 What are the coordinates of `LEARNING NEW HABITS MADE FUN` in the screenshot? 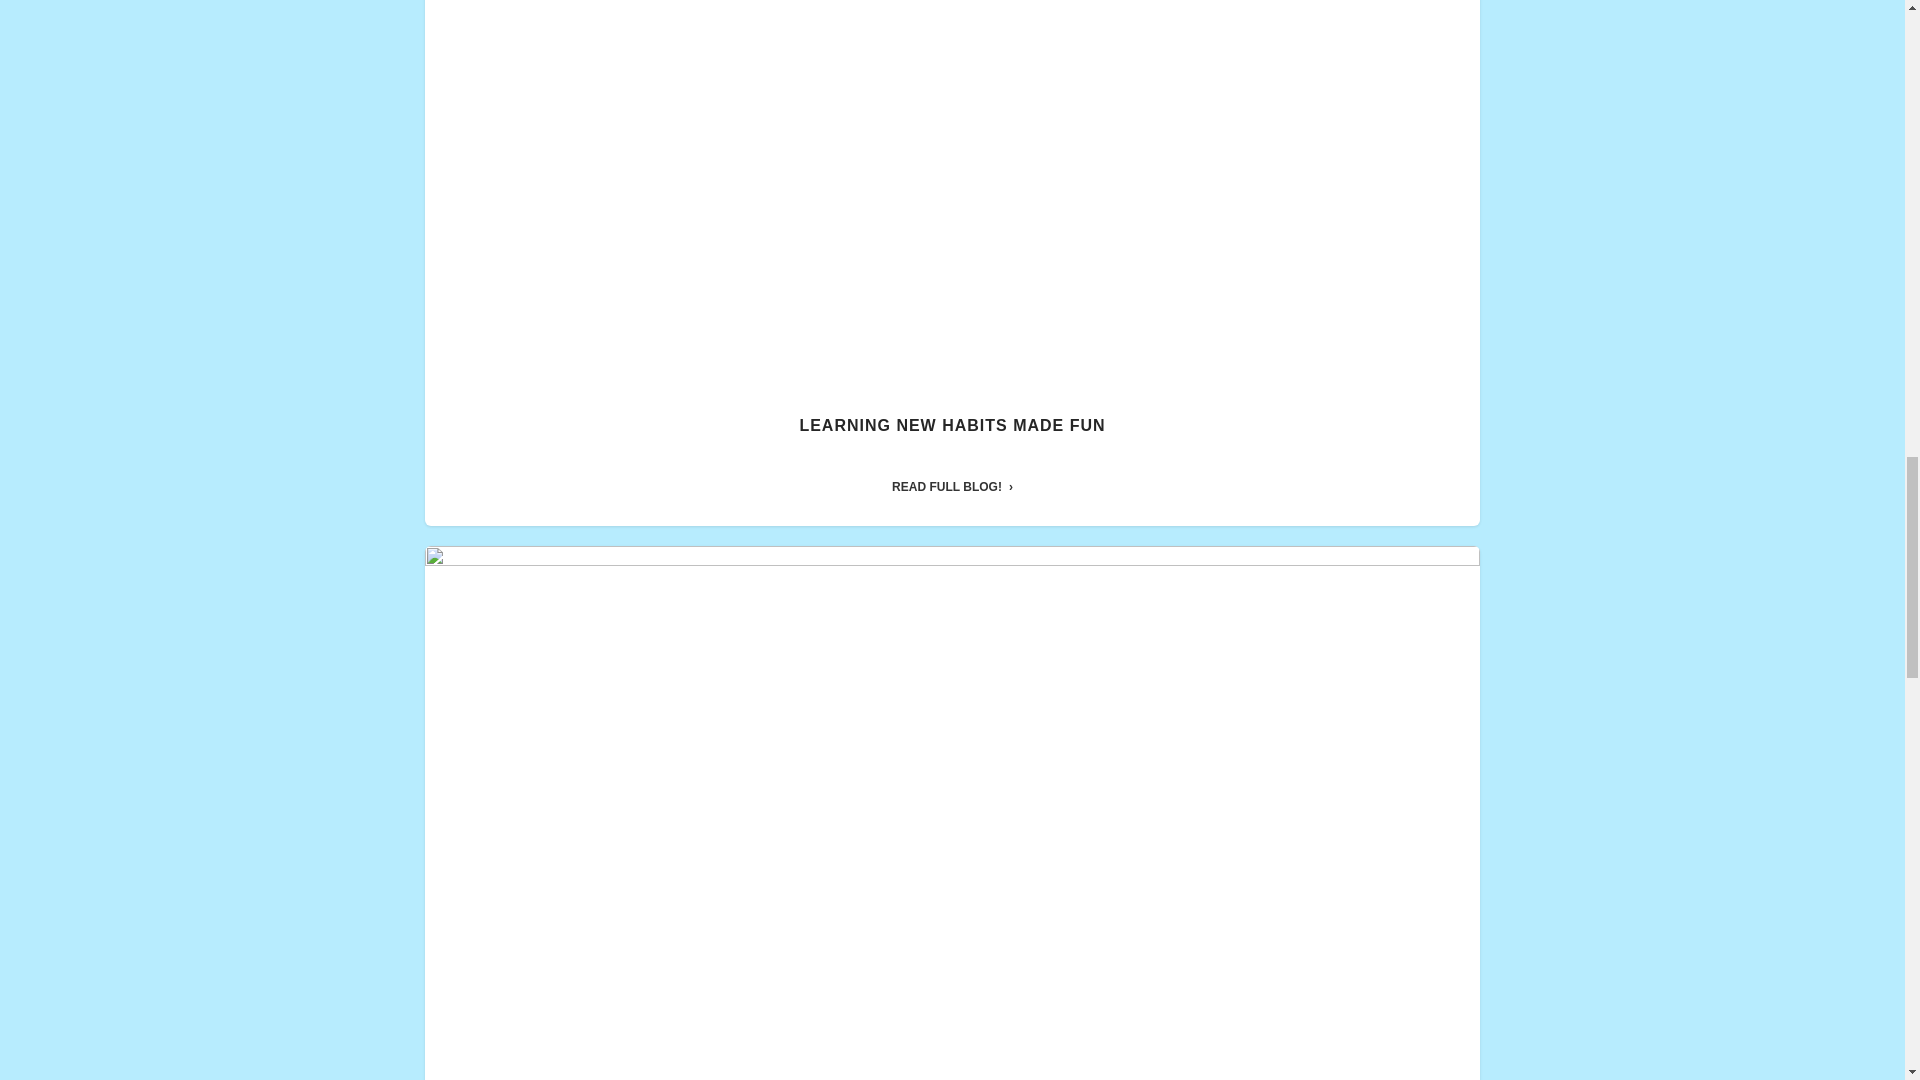 It's located at (952, 425).